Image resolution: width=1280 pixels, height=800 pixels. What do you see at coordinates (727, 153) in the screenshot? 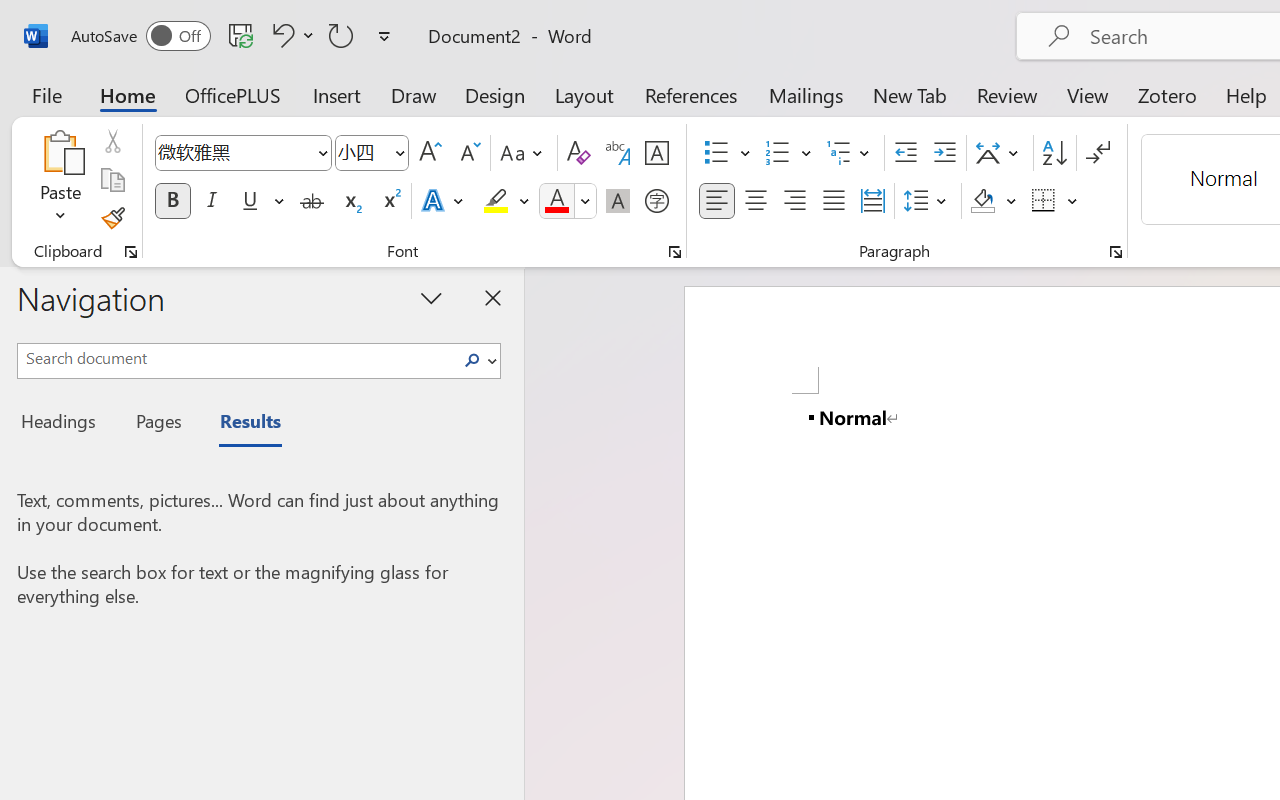
I see `Bullets` at bounding box center [727, 153].